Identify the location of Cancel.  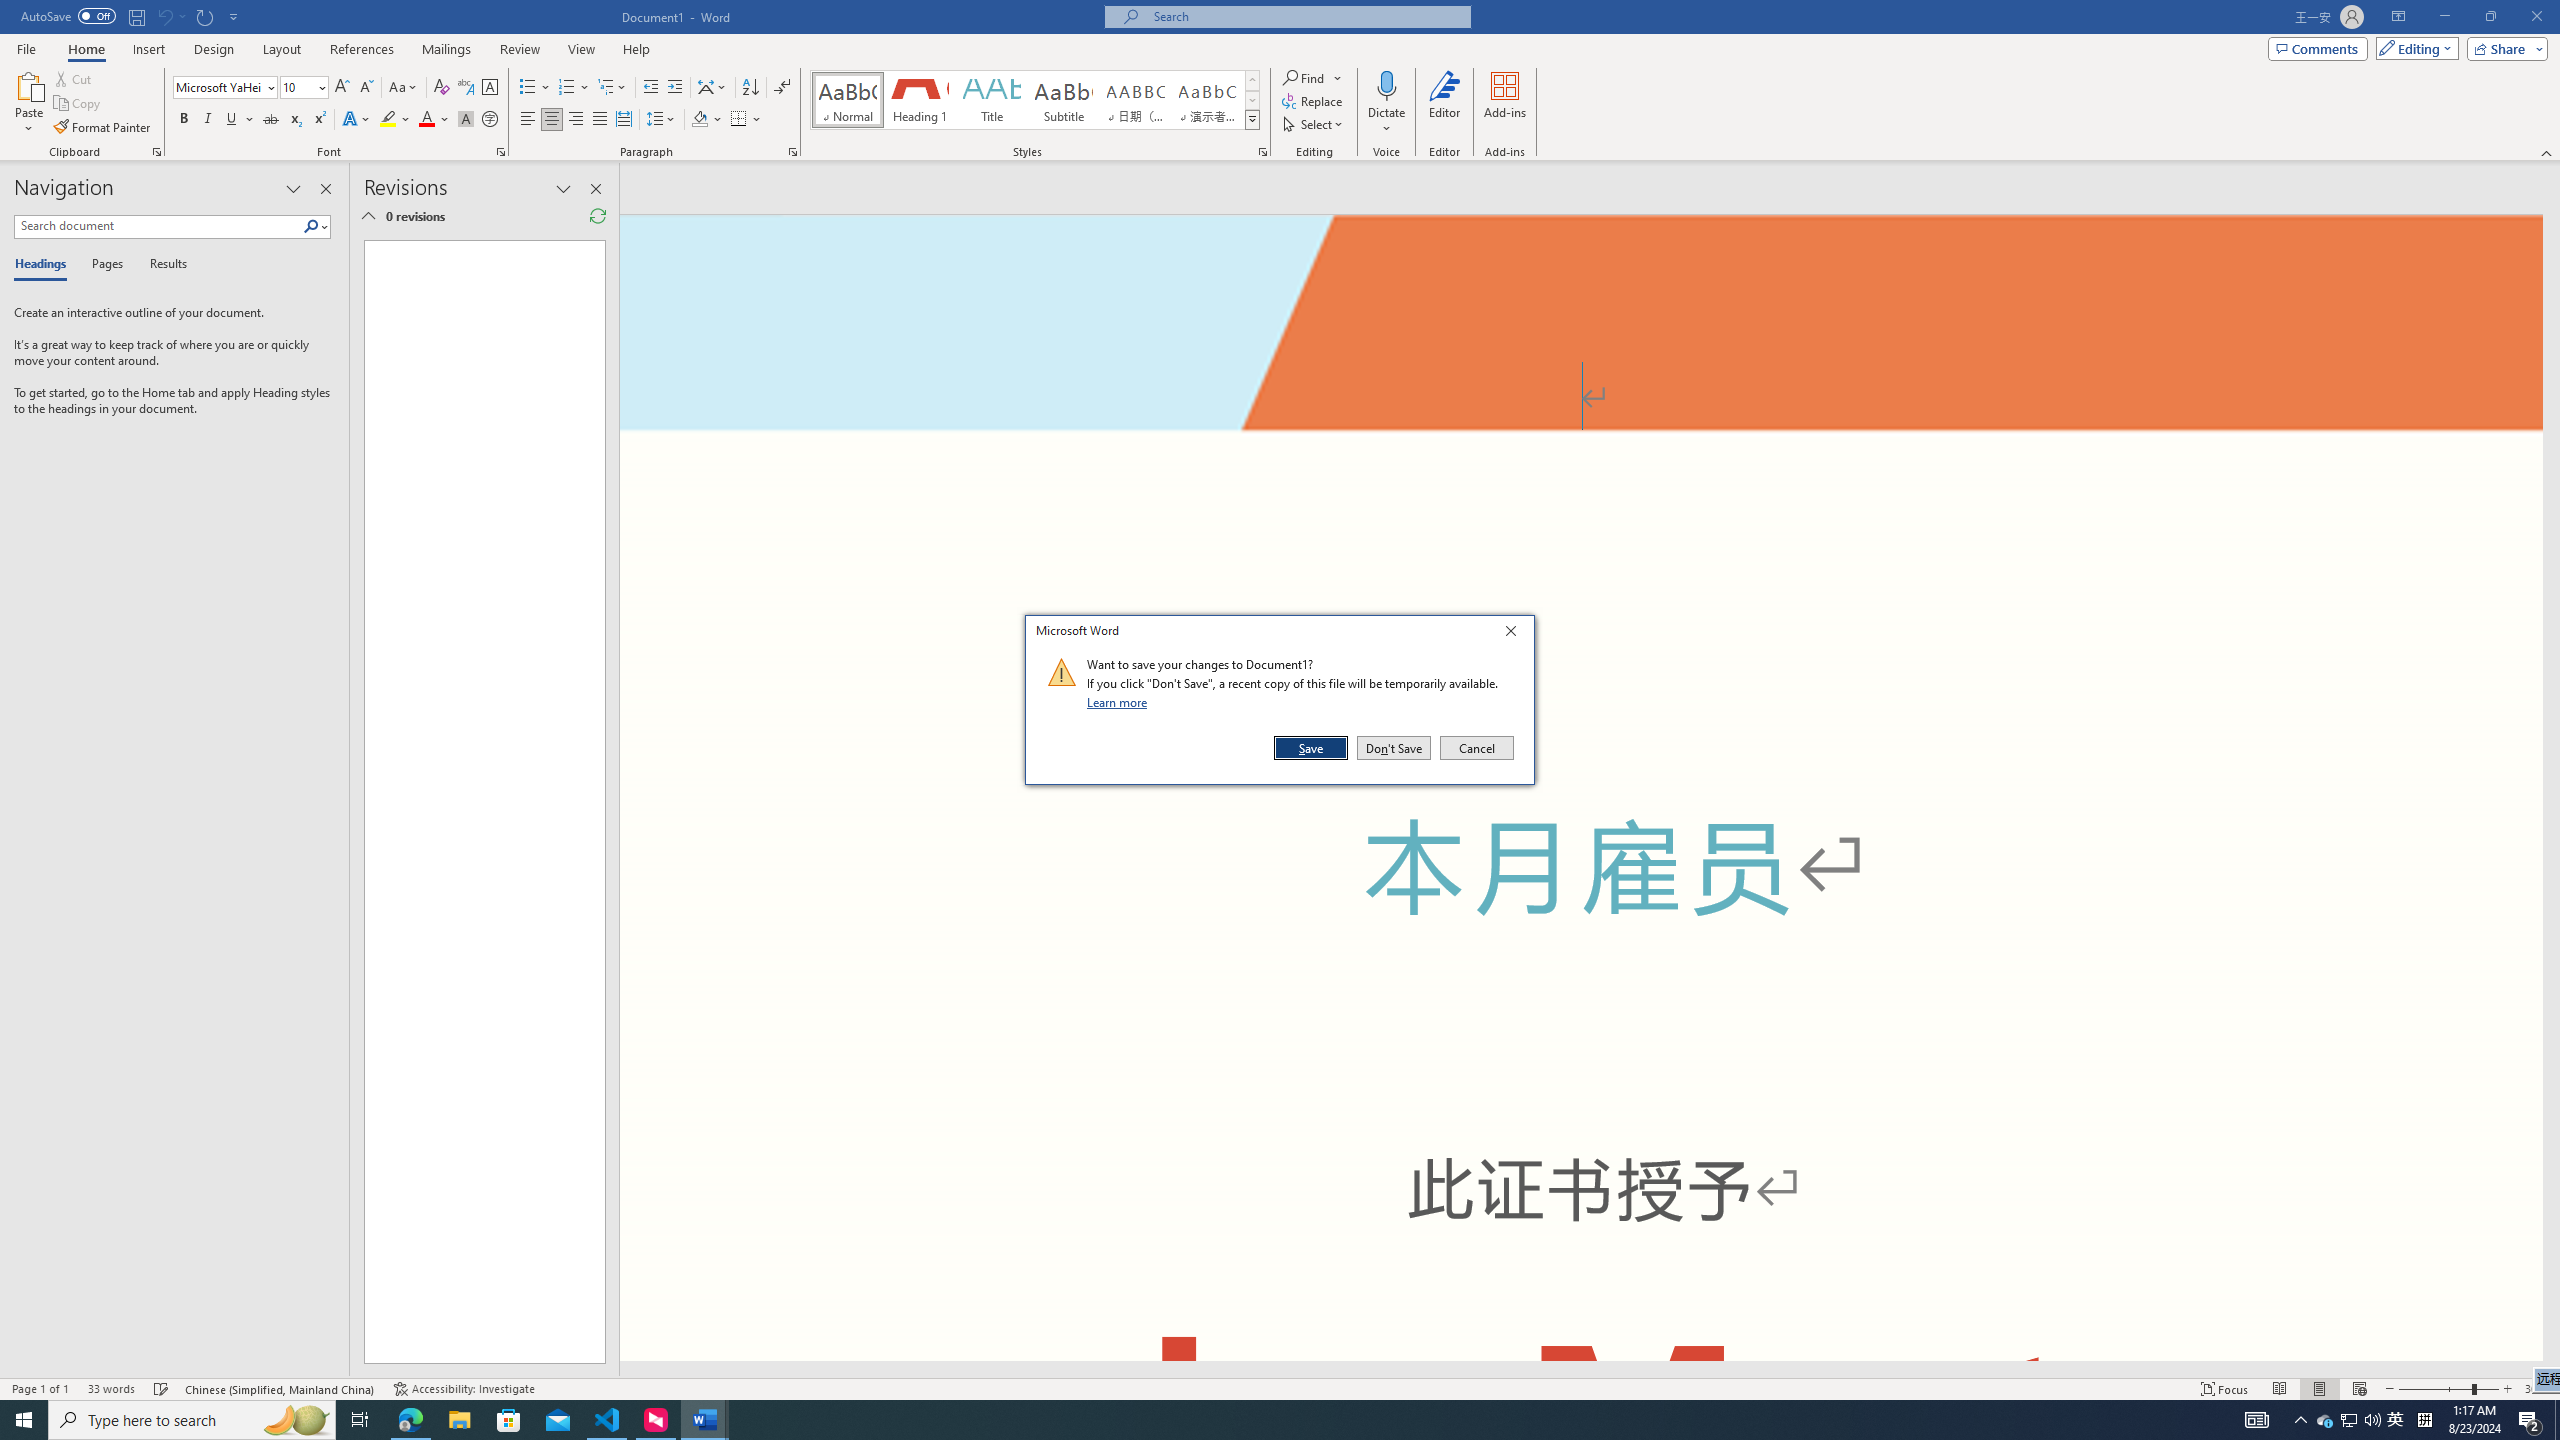
(1475, 748).